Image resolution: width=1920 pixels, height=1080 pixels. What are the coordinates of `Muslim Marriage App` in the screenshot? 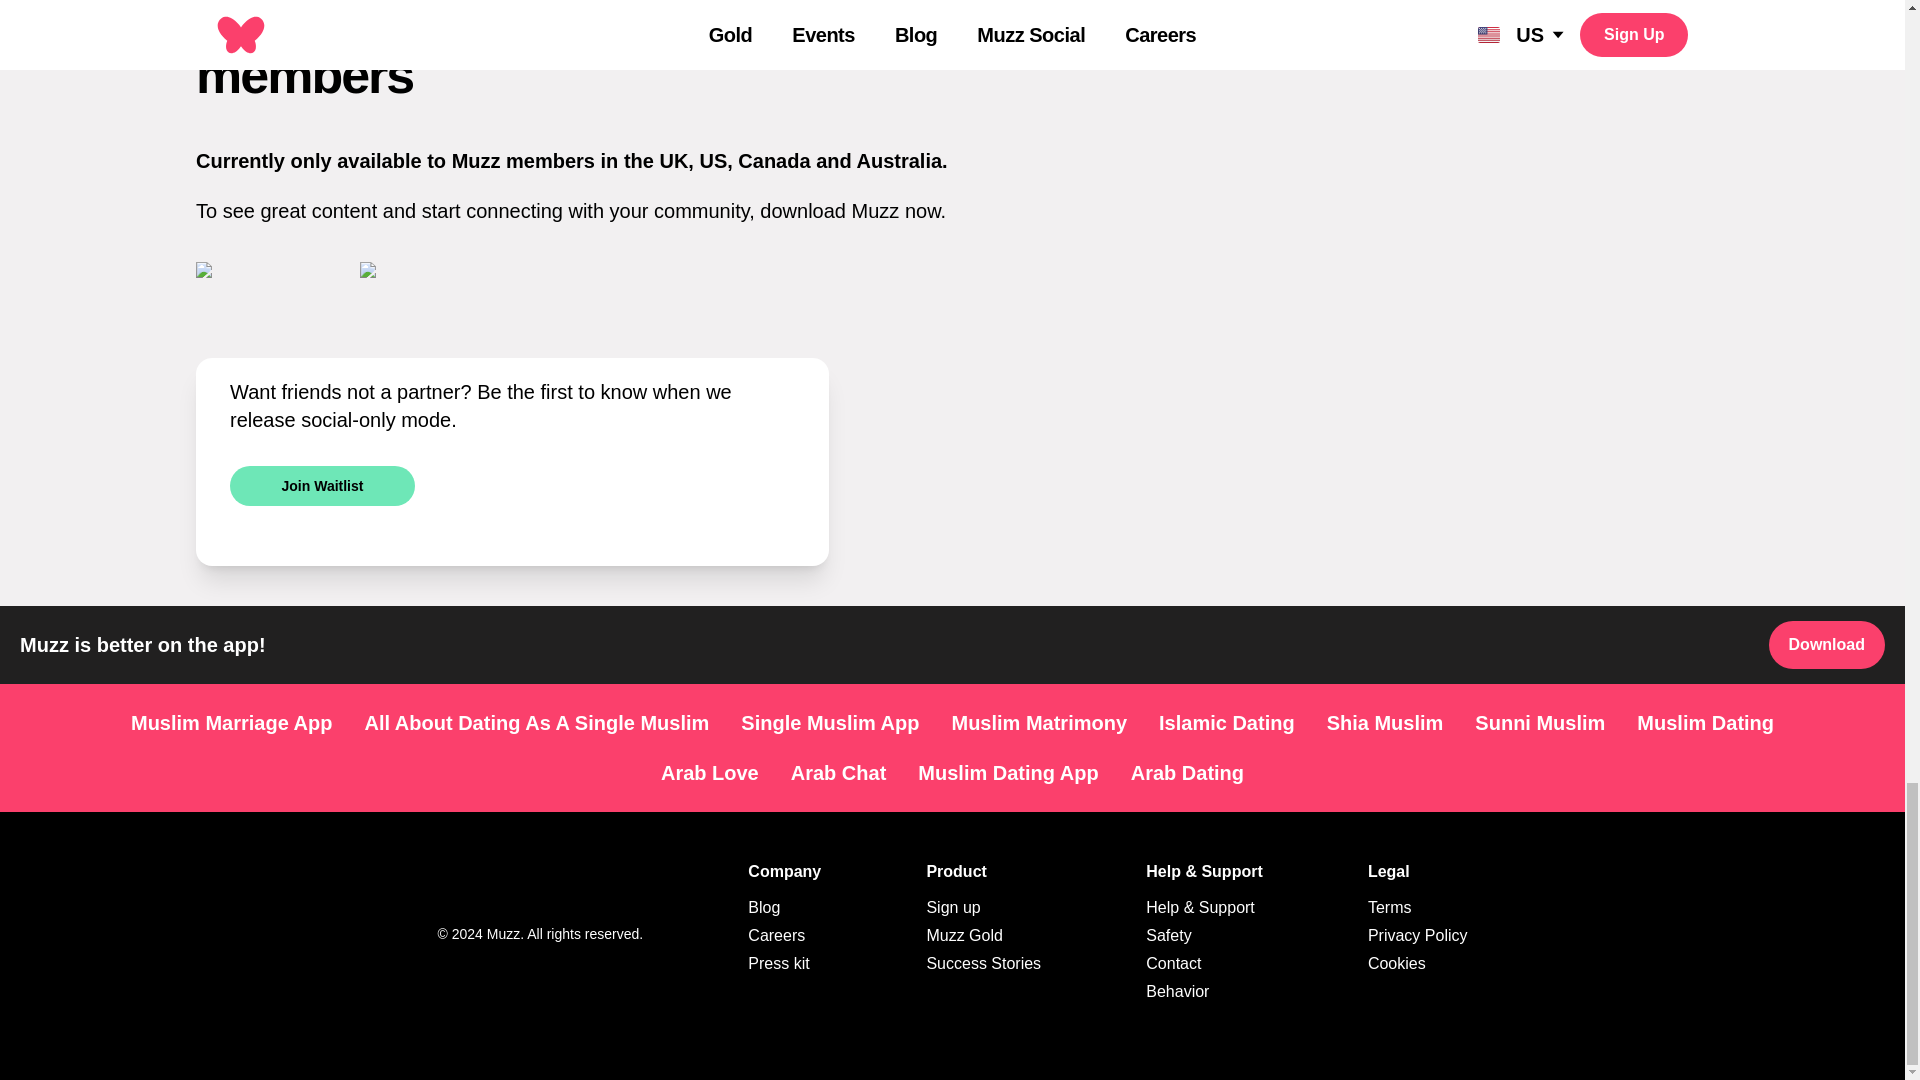 It's located at (232, 722).